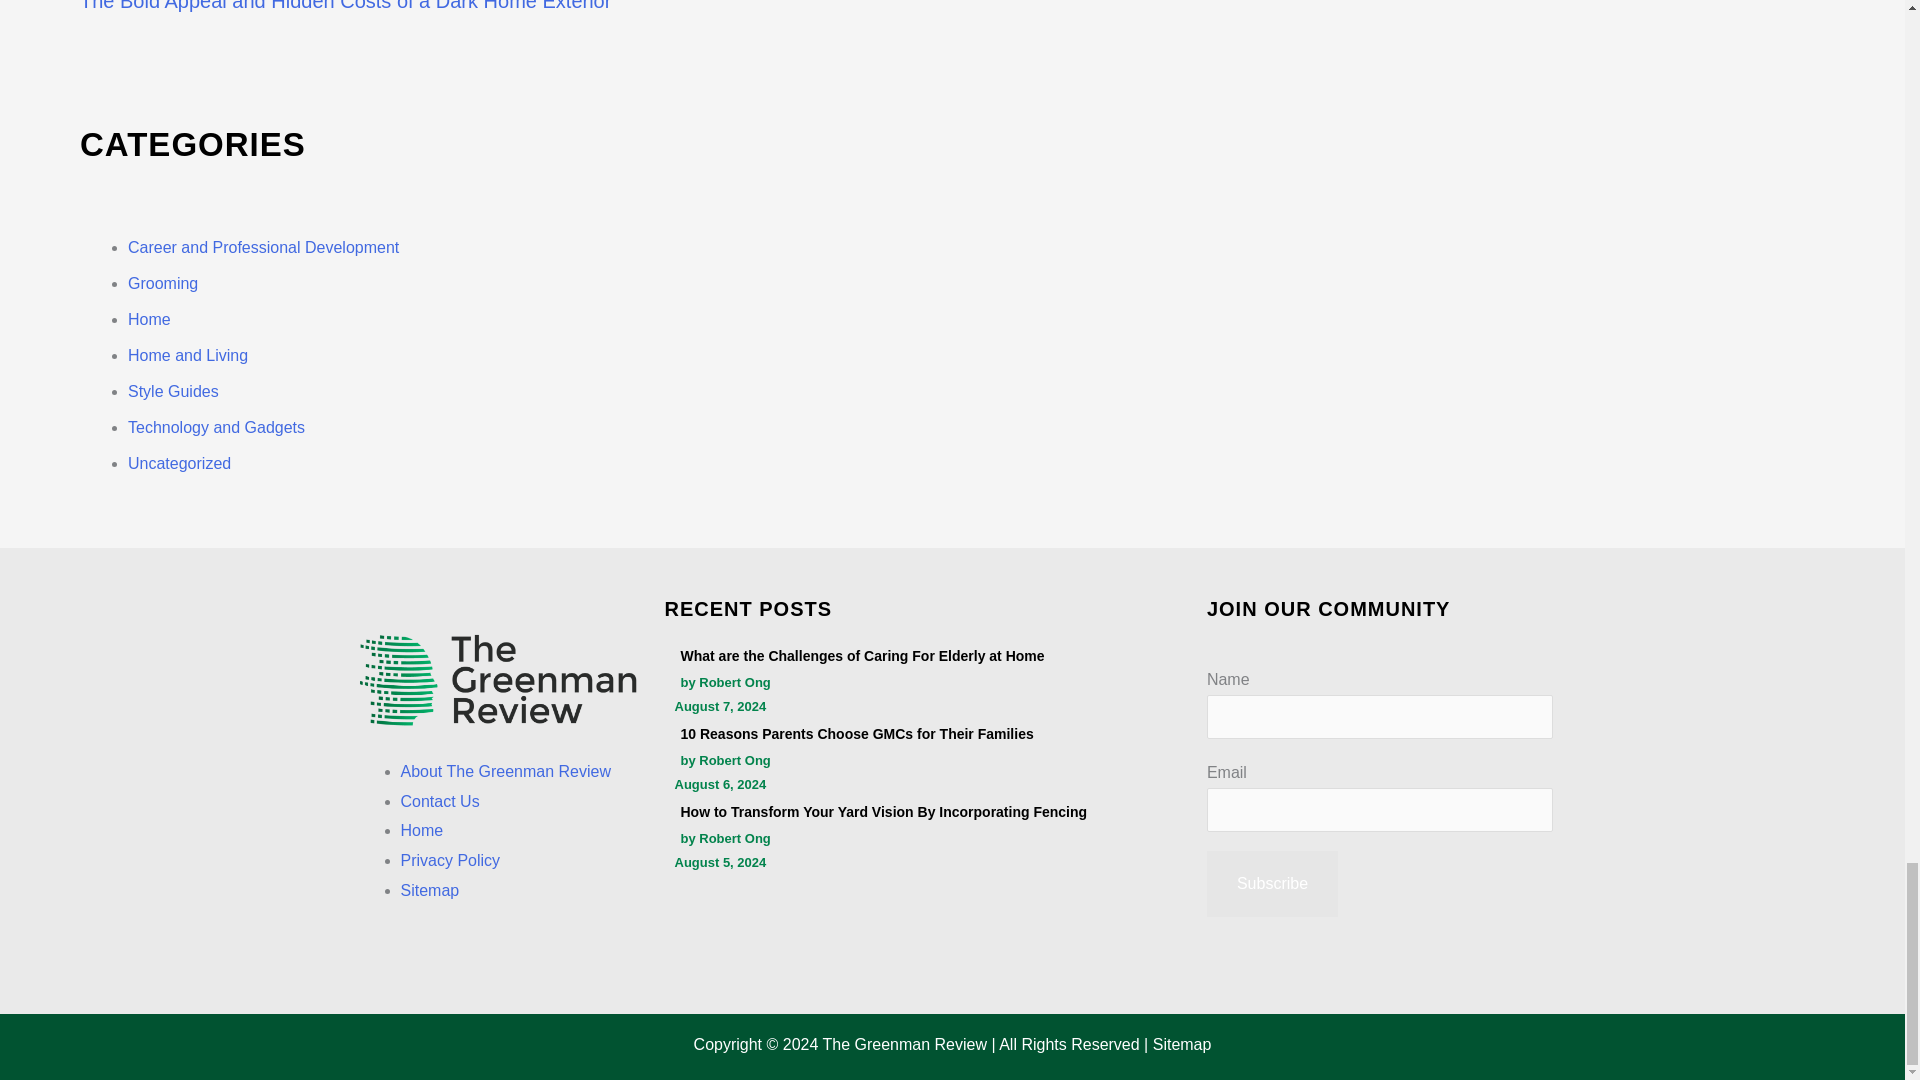  What do you see at coordinates (345, 6) in the screenshot?
I see `The Bold Appeal and Hidden Costs of a Dark Home Exterior` at bounding box center [345, 6].